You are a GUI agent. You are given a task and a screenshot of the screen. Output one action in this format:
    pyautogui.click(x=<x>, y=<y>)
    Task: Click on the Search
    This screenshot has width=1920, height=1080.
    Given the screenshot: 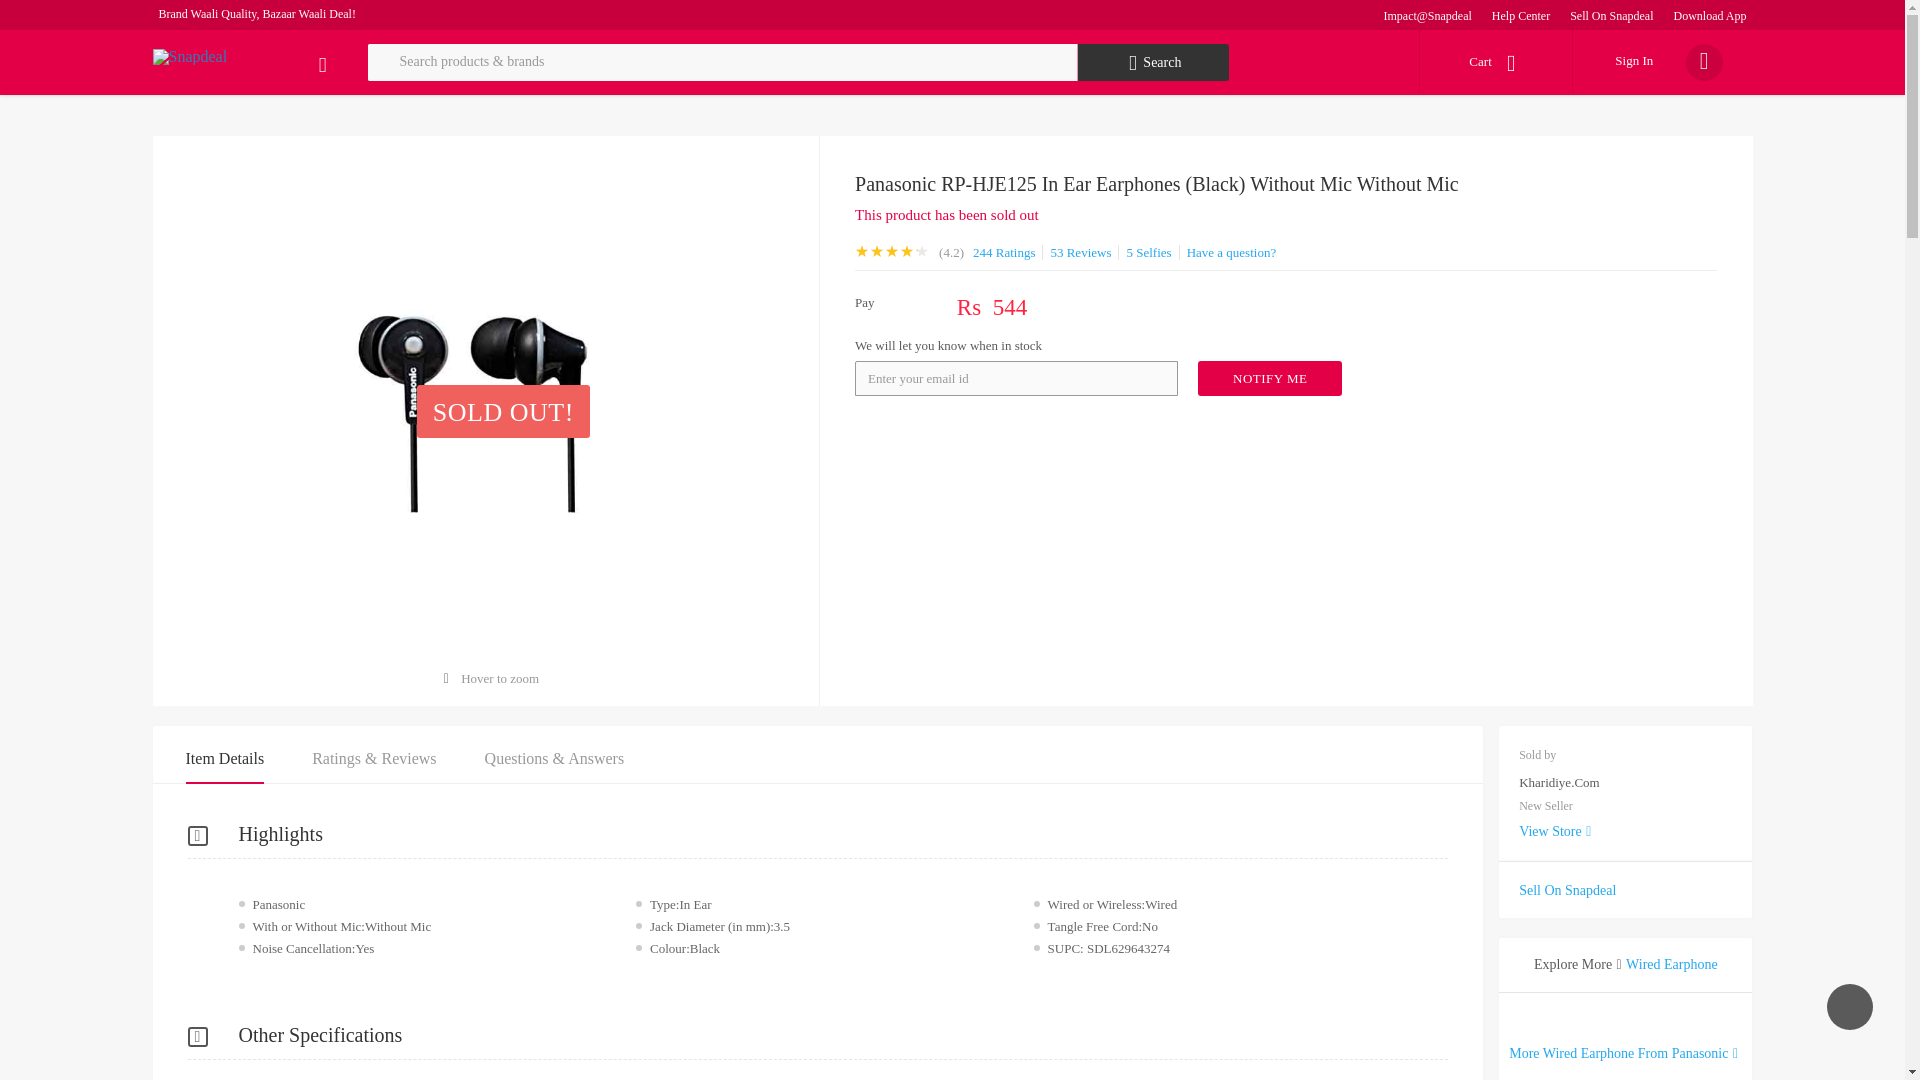 What is the action you would take?
    pyautogui.click(x=1154, y=62)
    